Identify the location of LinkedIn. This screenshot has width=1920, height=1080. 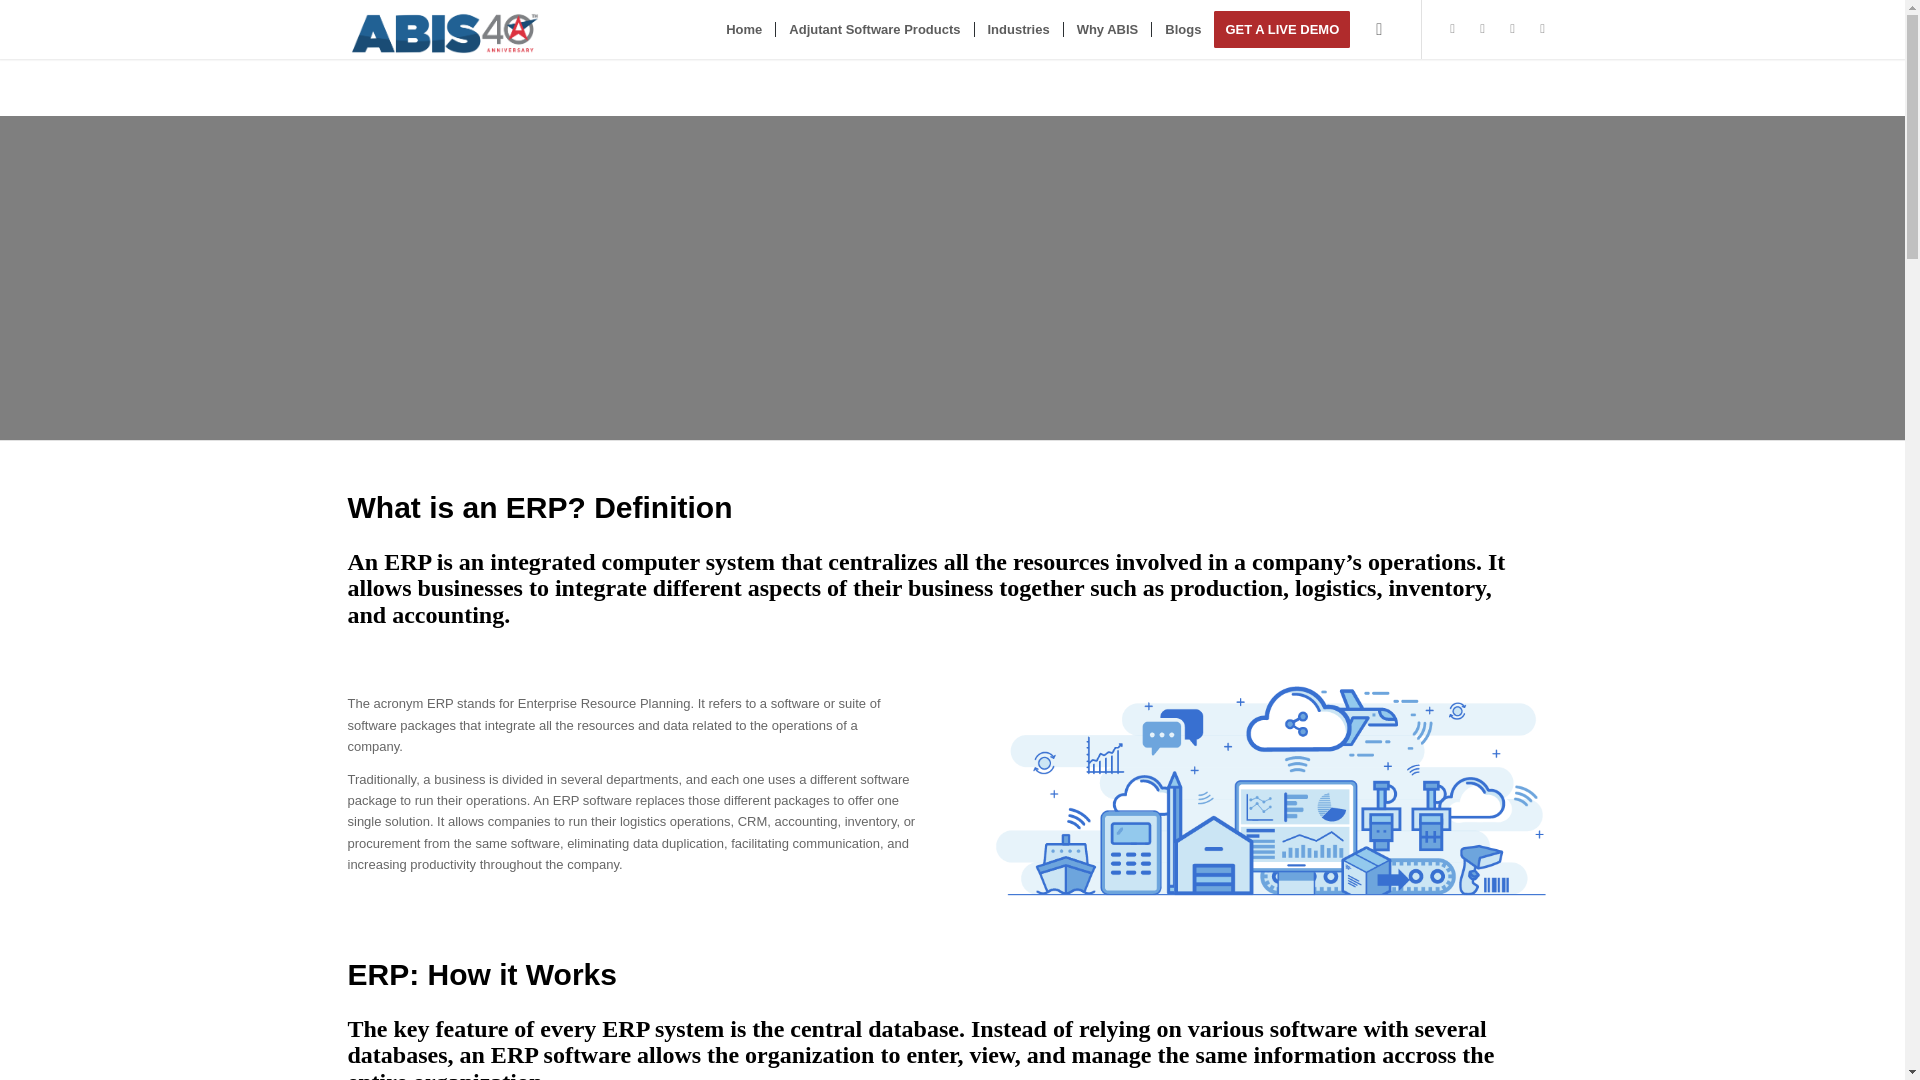
(1482, 29).